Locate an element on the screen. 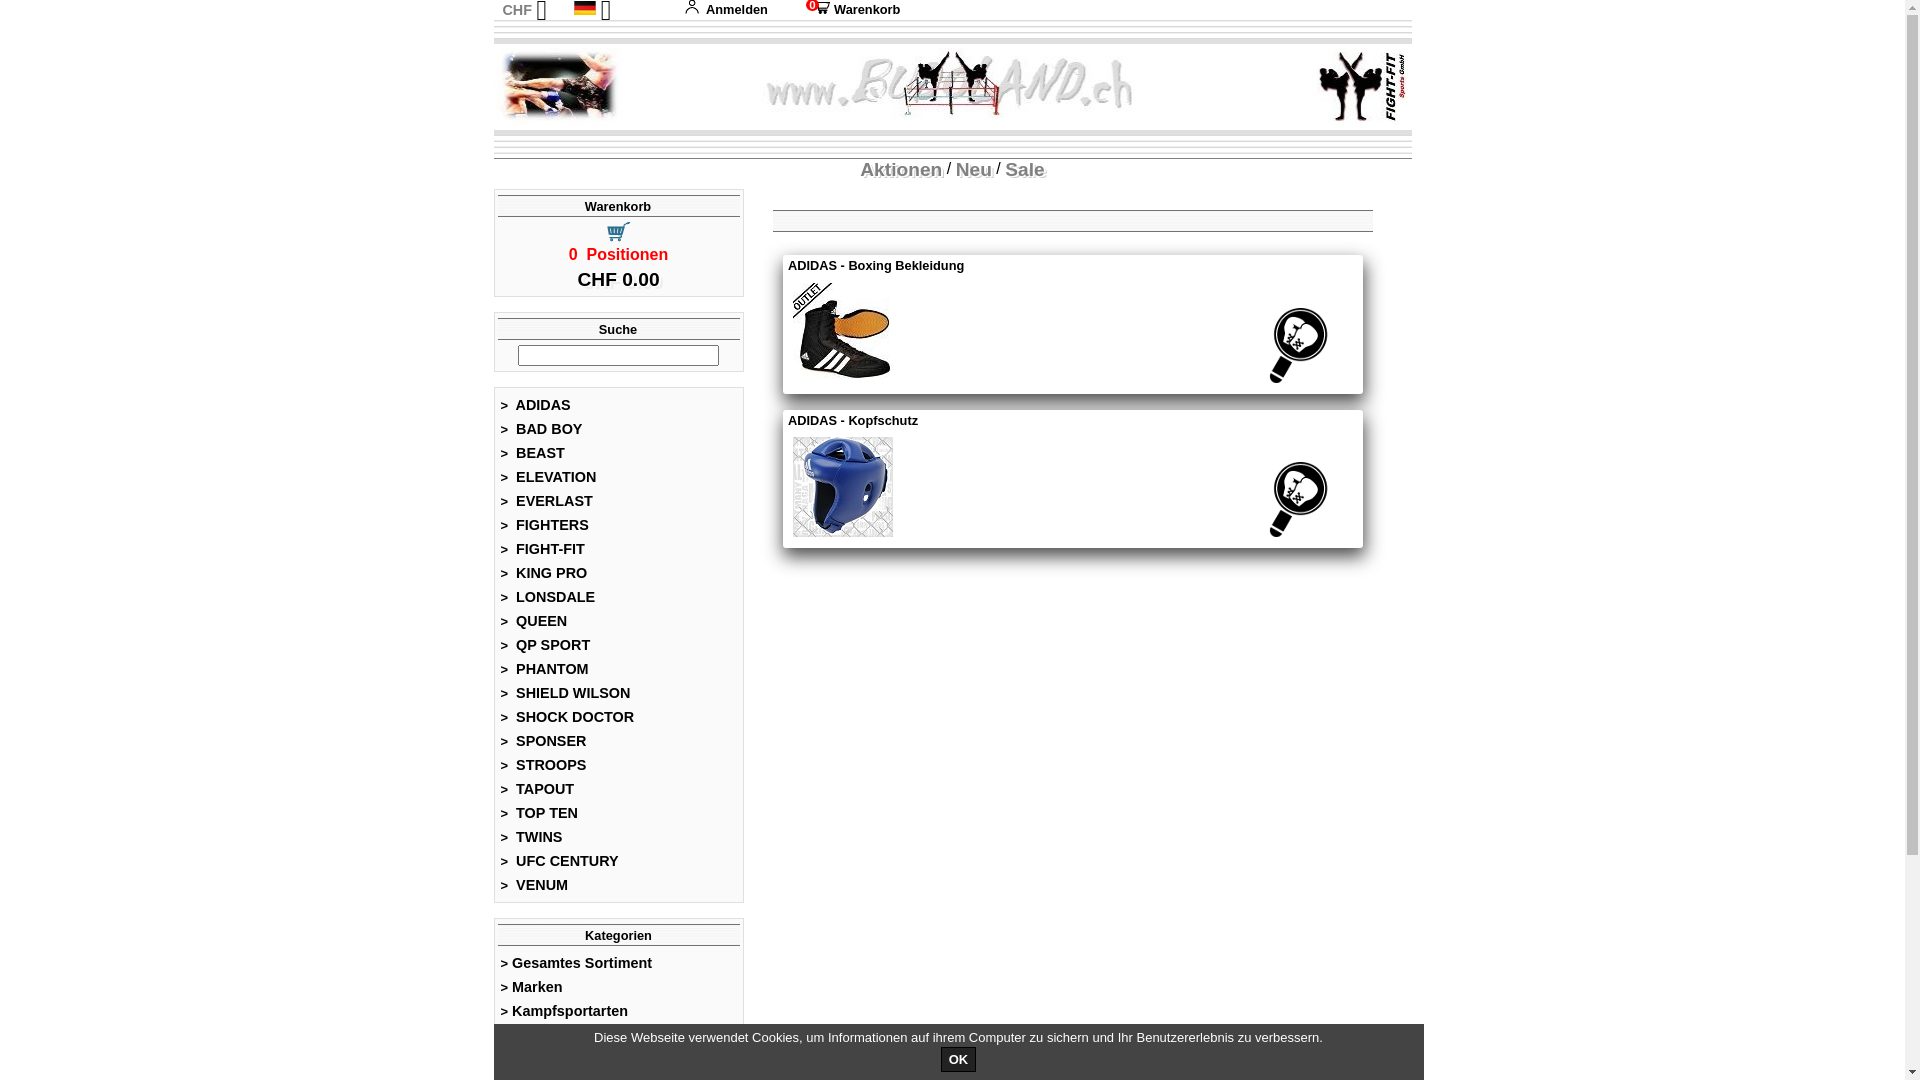 This screenshot has height=1080, width=1920. >  FIGHTERS is located at coordinates (544, 525).